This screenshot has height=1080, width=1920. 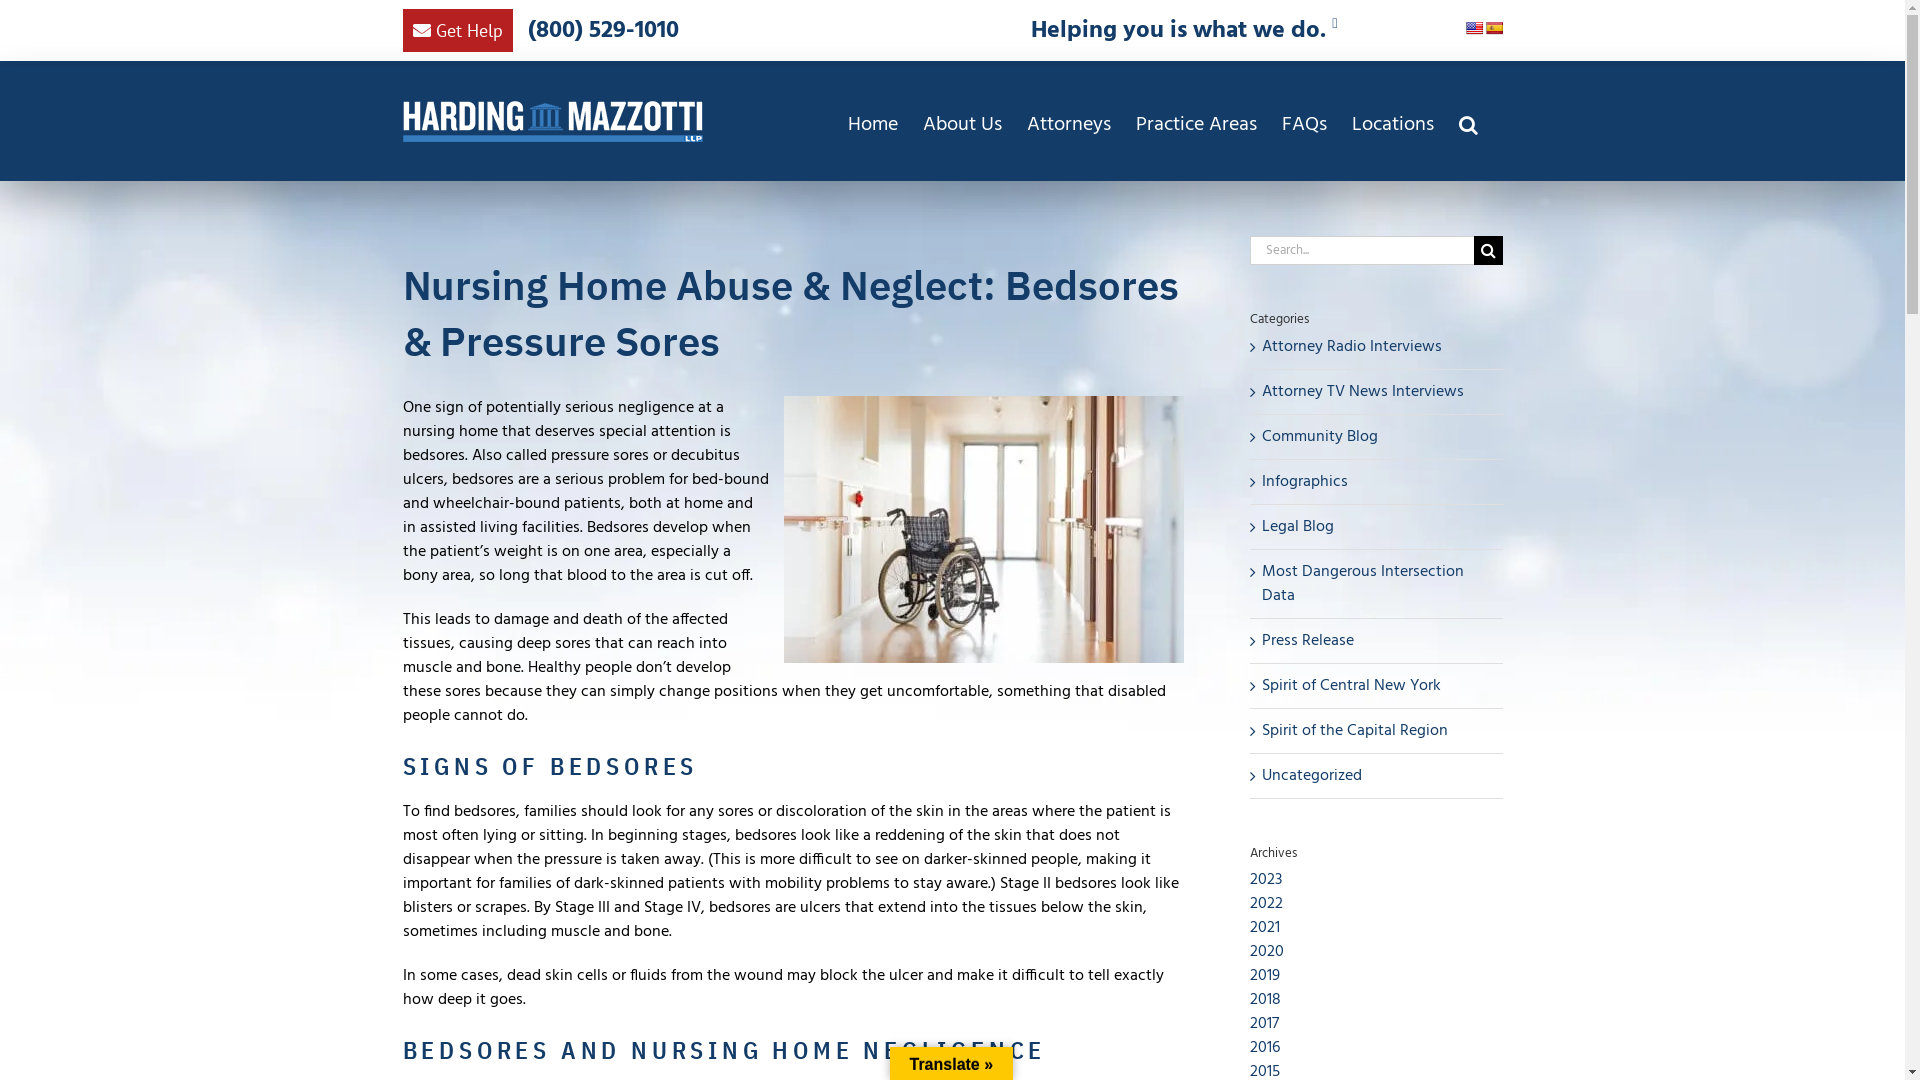 I want to click on 2021, so click(x=1265, y=928).